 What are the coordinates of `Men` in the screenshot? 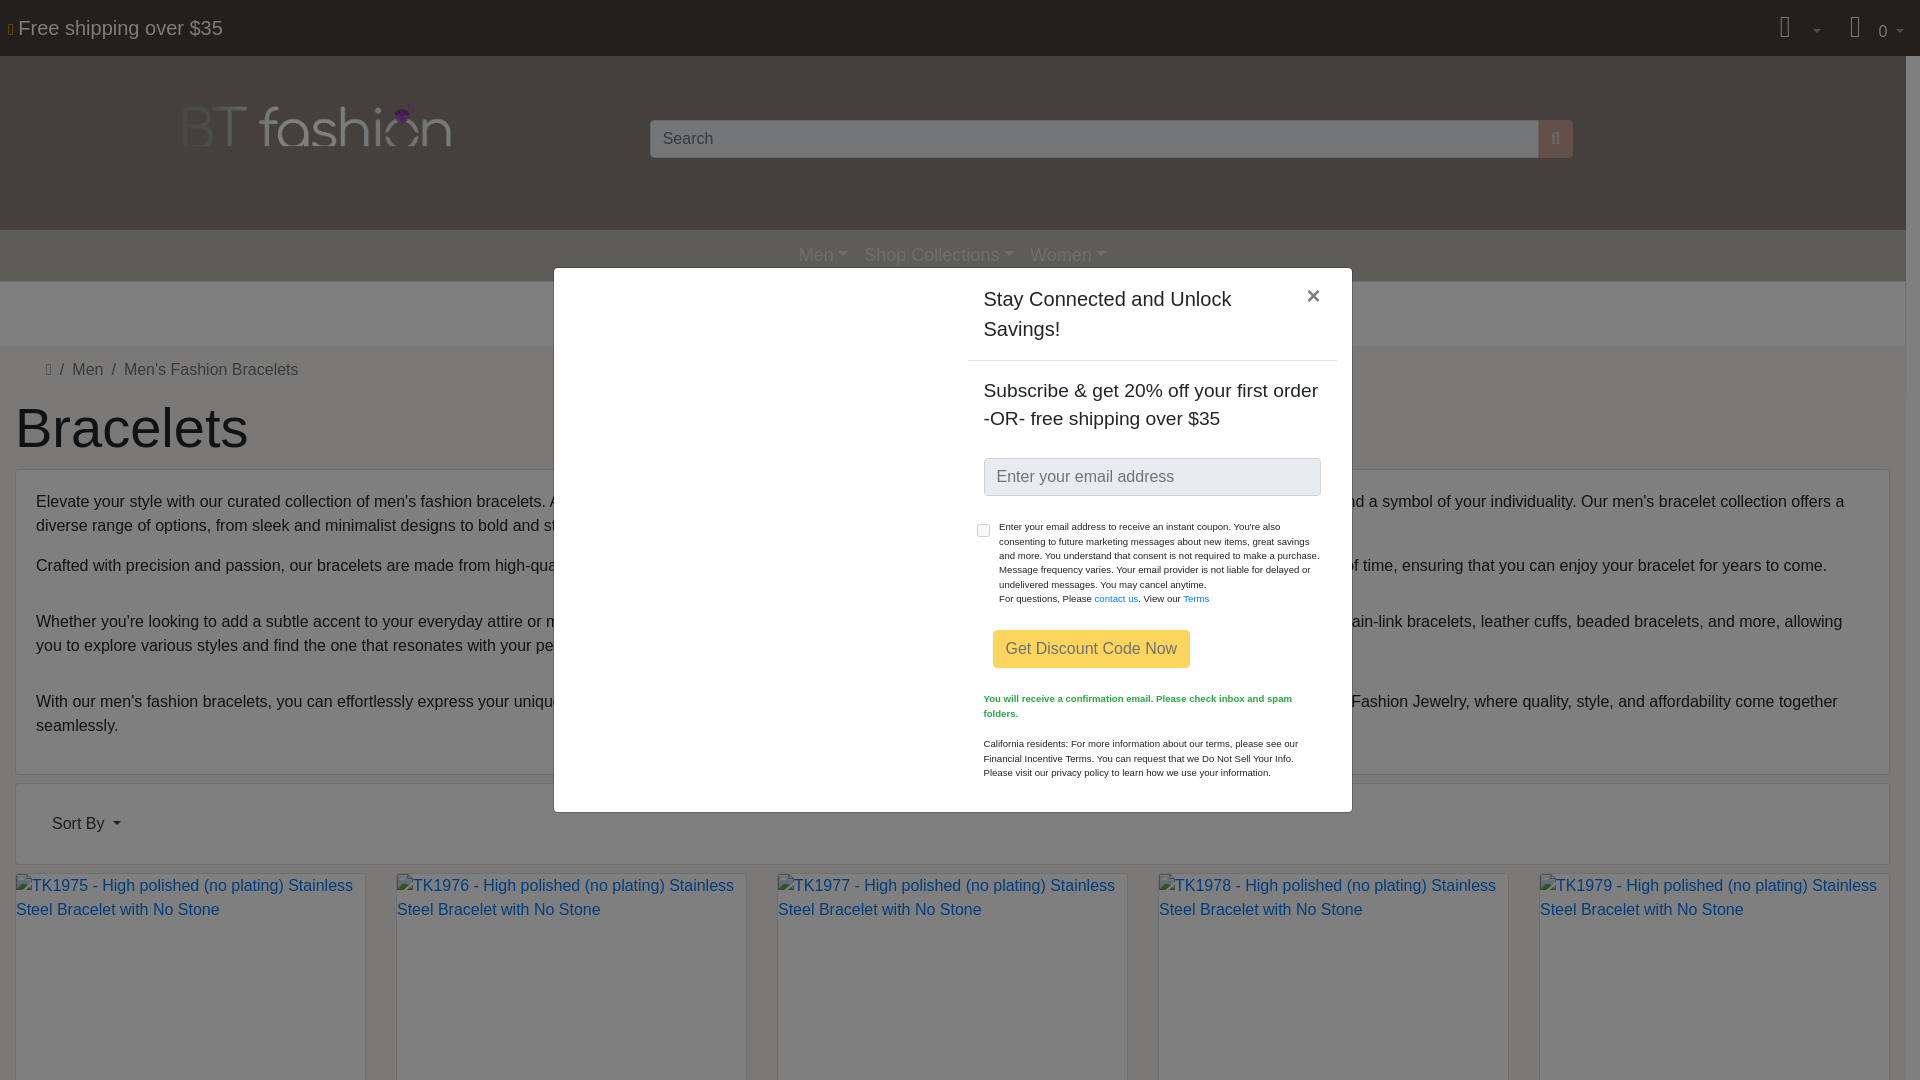 It's located at (824, 255).